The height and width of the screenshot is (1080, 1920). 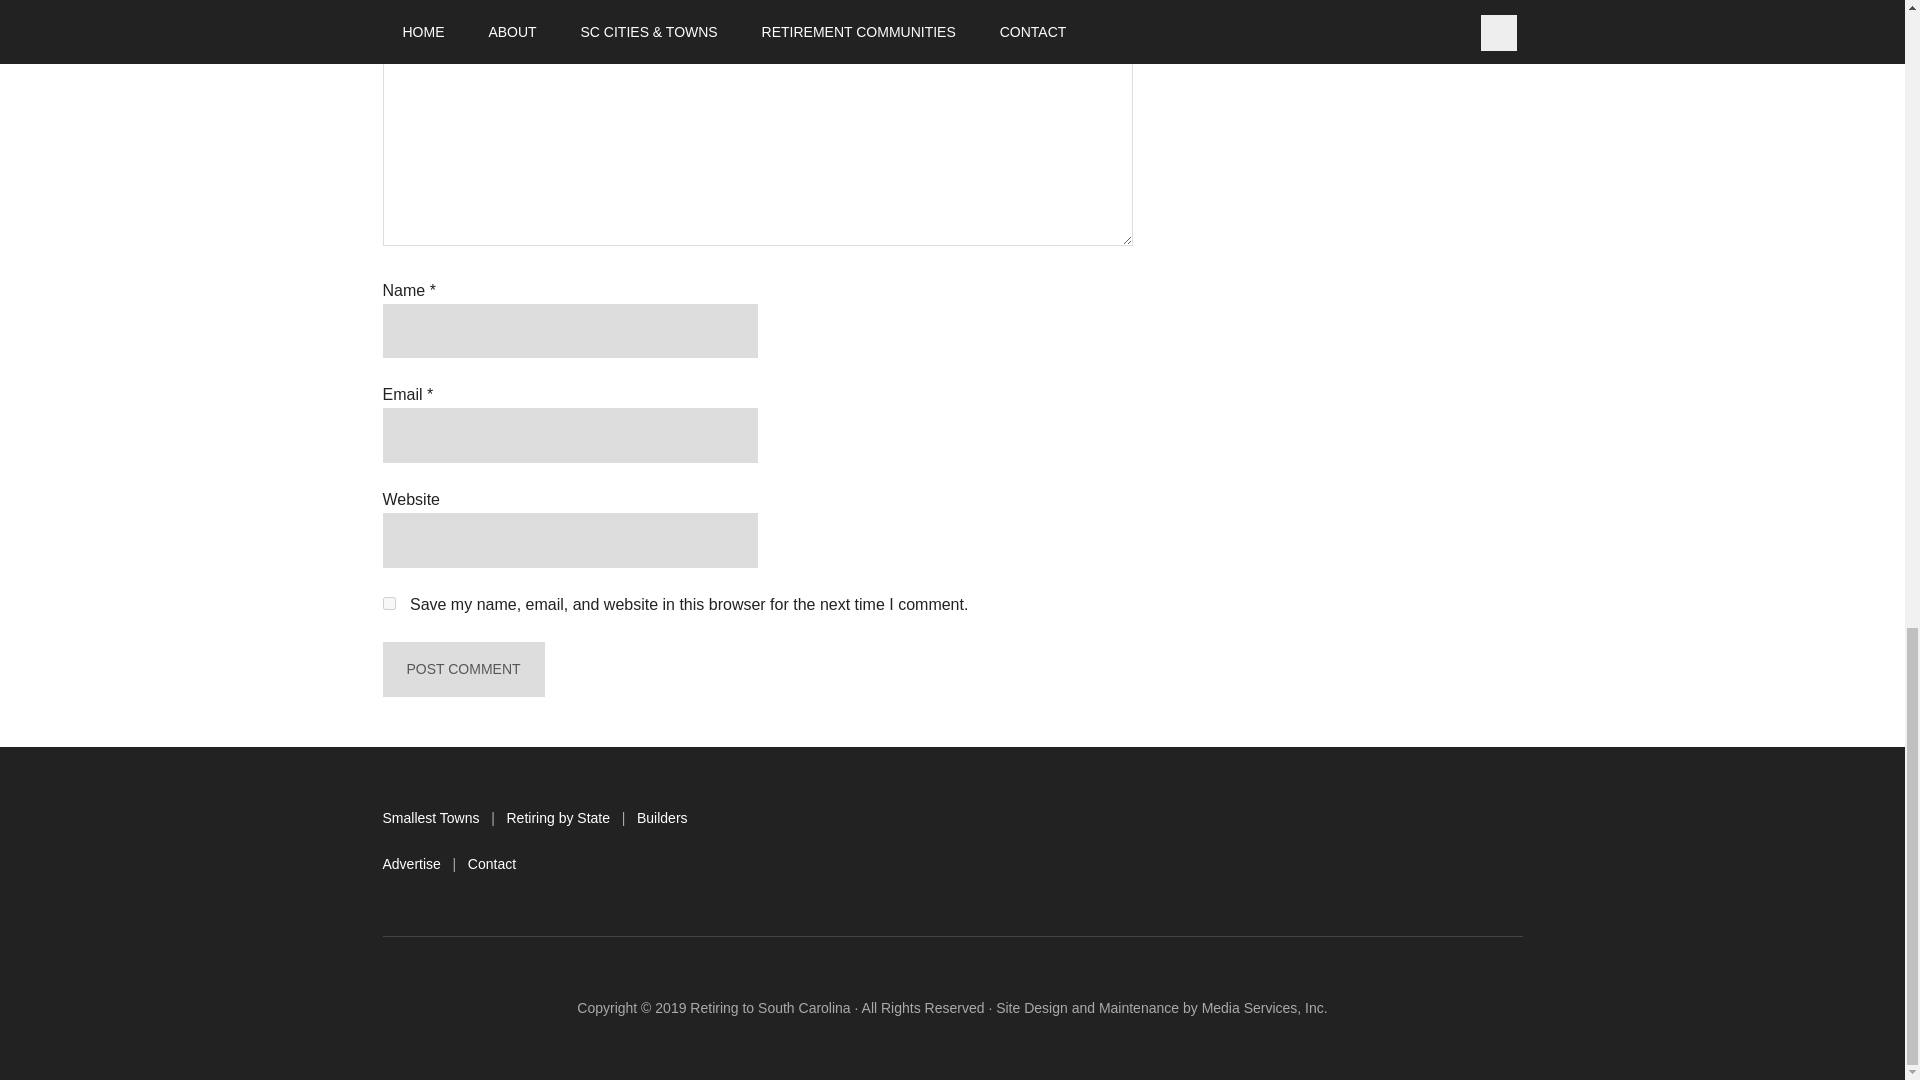 What do you see at coordinates (388, 604) in the screenshot?
I see `yes` at bounding box center [388, 604].